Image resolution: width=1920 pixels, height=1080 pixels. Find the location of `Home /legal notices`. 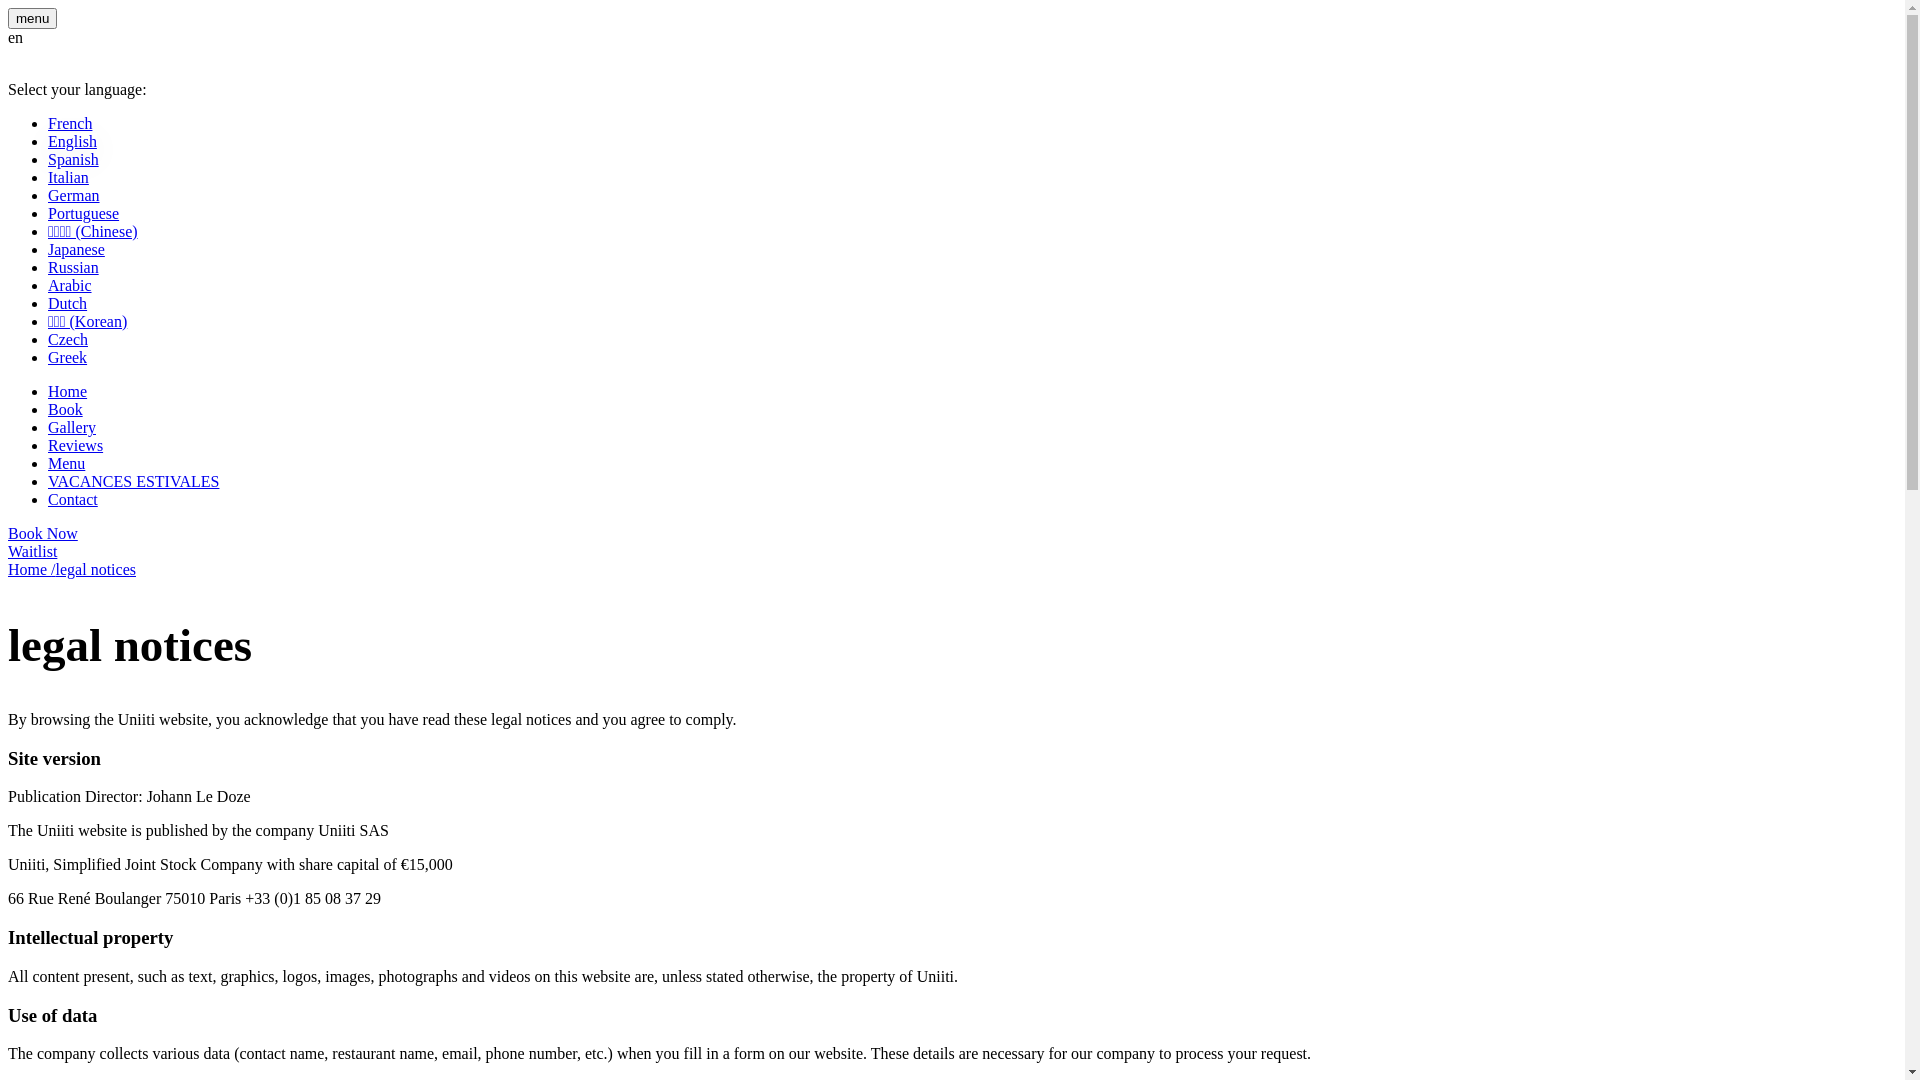

Home /legal notices is located at coordinates (72, 570).